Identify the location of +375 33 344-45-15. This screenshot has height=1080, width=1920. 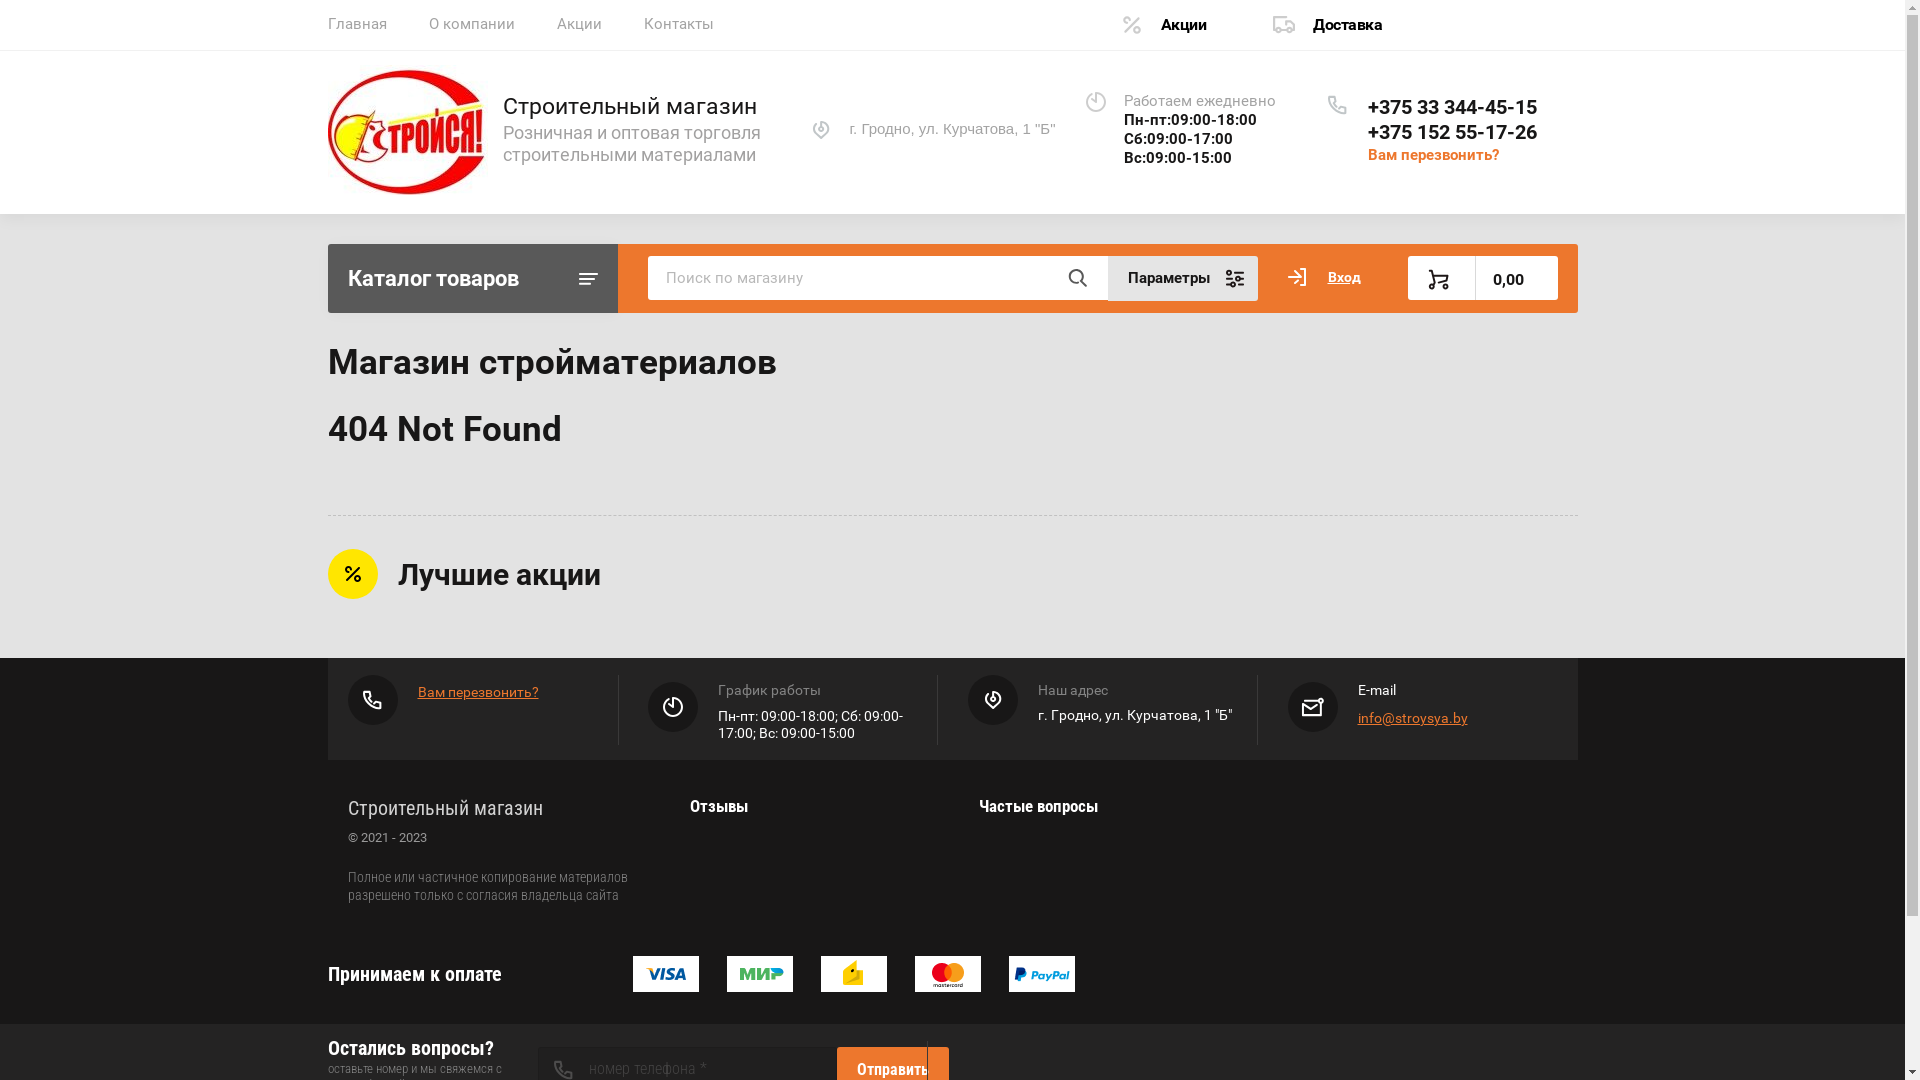
(1452, 107).